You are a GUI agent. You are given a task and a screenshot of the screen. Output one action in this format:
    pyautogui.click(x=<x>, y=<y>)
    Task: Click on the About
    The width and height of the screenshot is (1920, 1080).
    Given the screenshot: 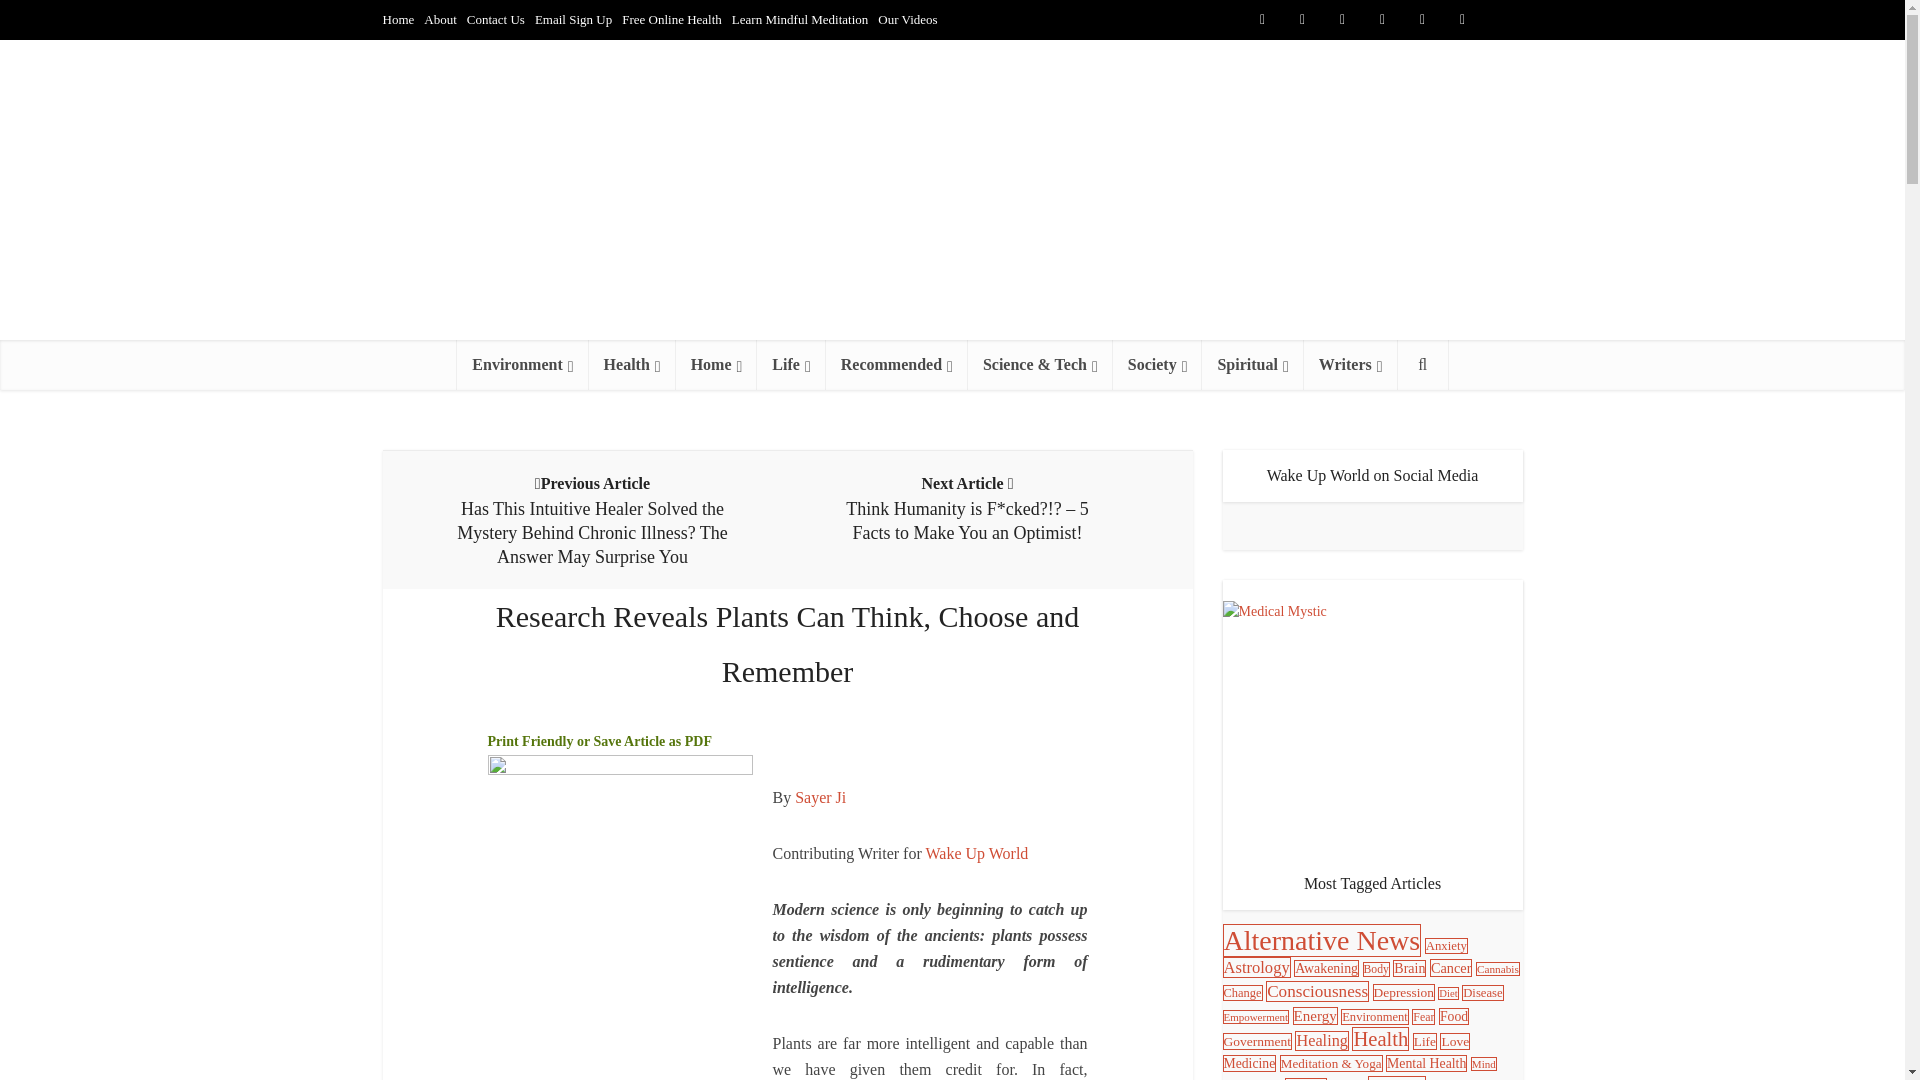 What is the action you would take?
    pyautogui.click(x=440, y=19)
    